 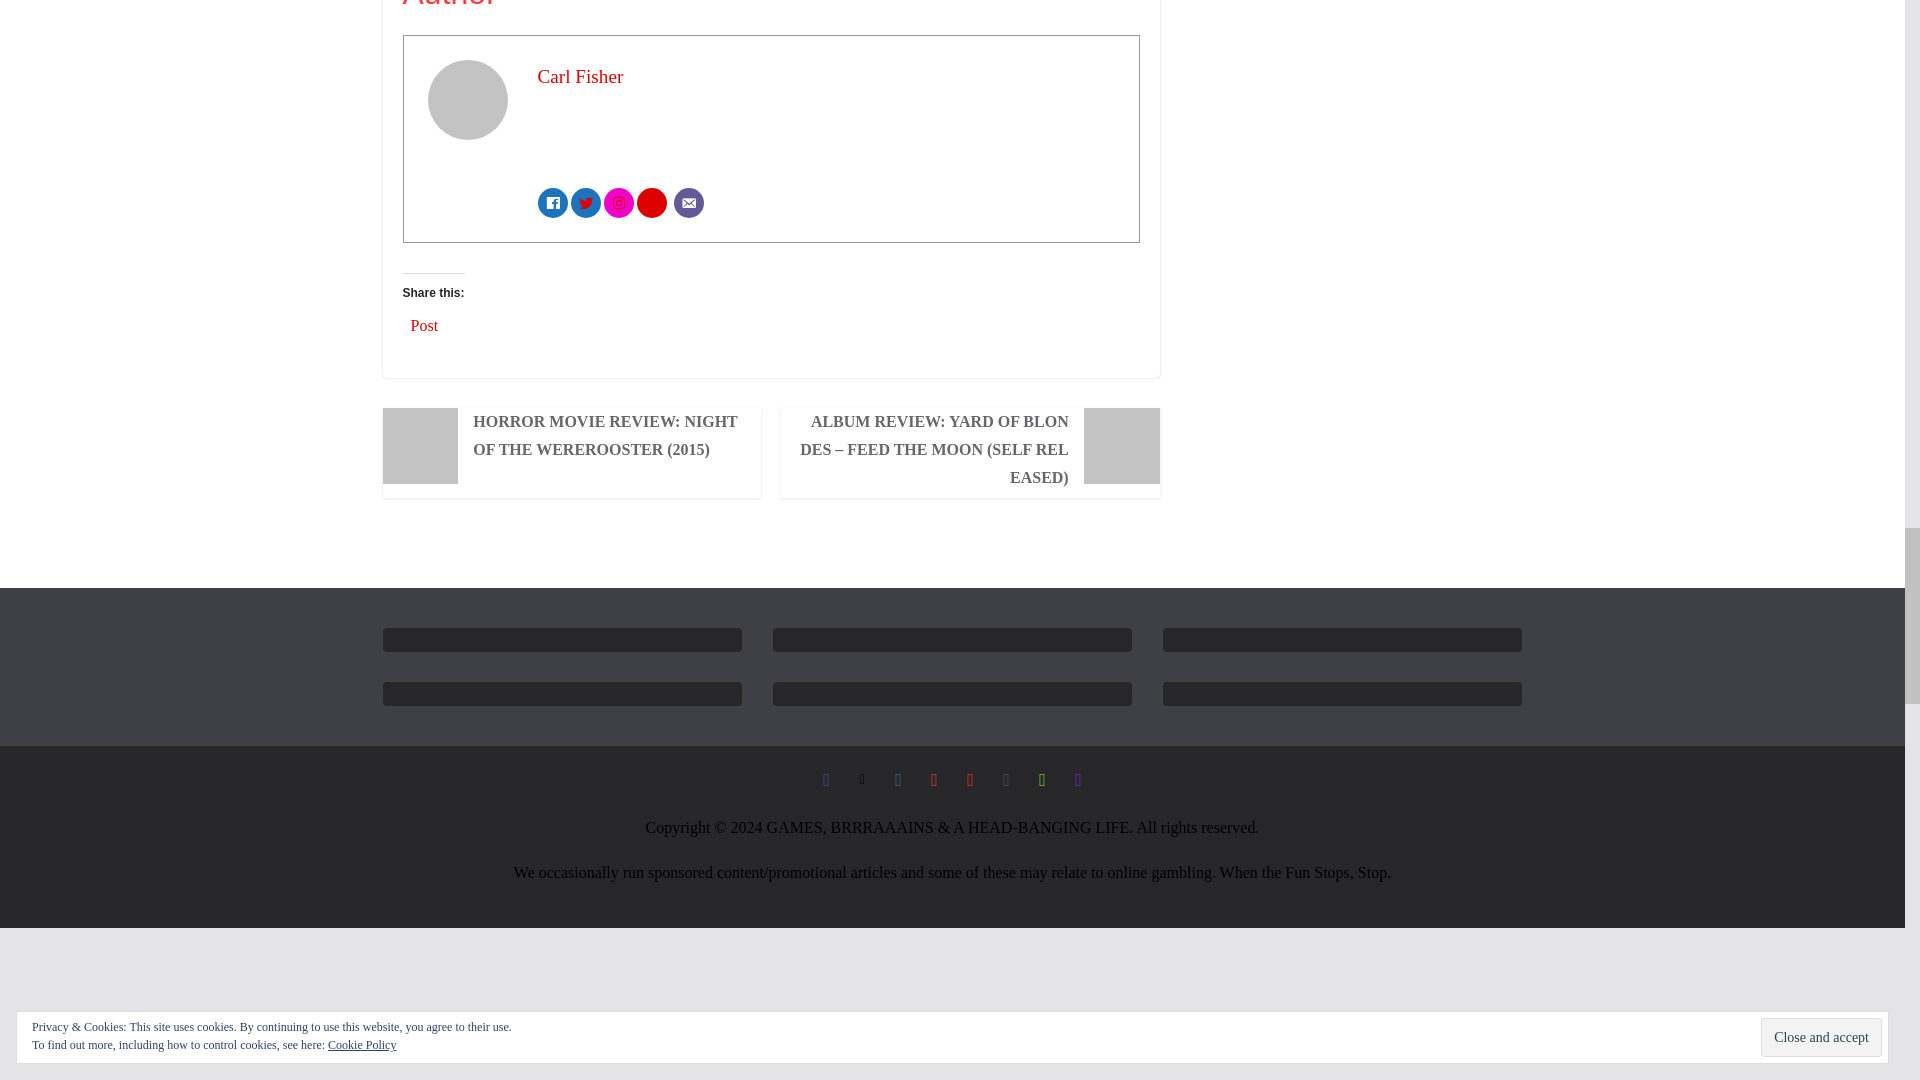 I want to click on Carl Fisher, so click(x=580, y=76).